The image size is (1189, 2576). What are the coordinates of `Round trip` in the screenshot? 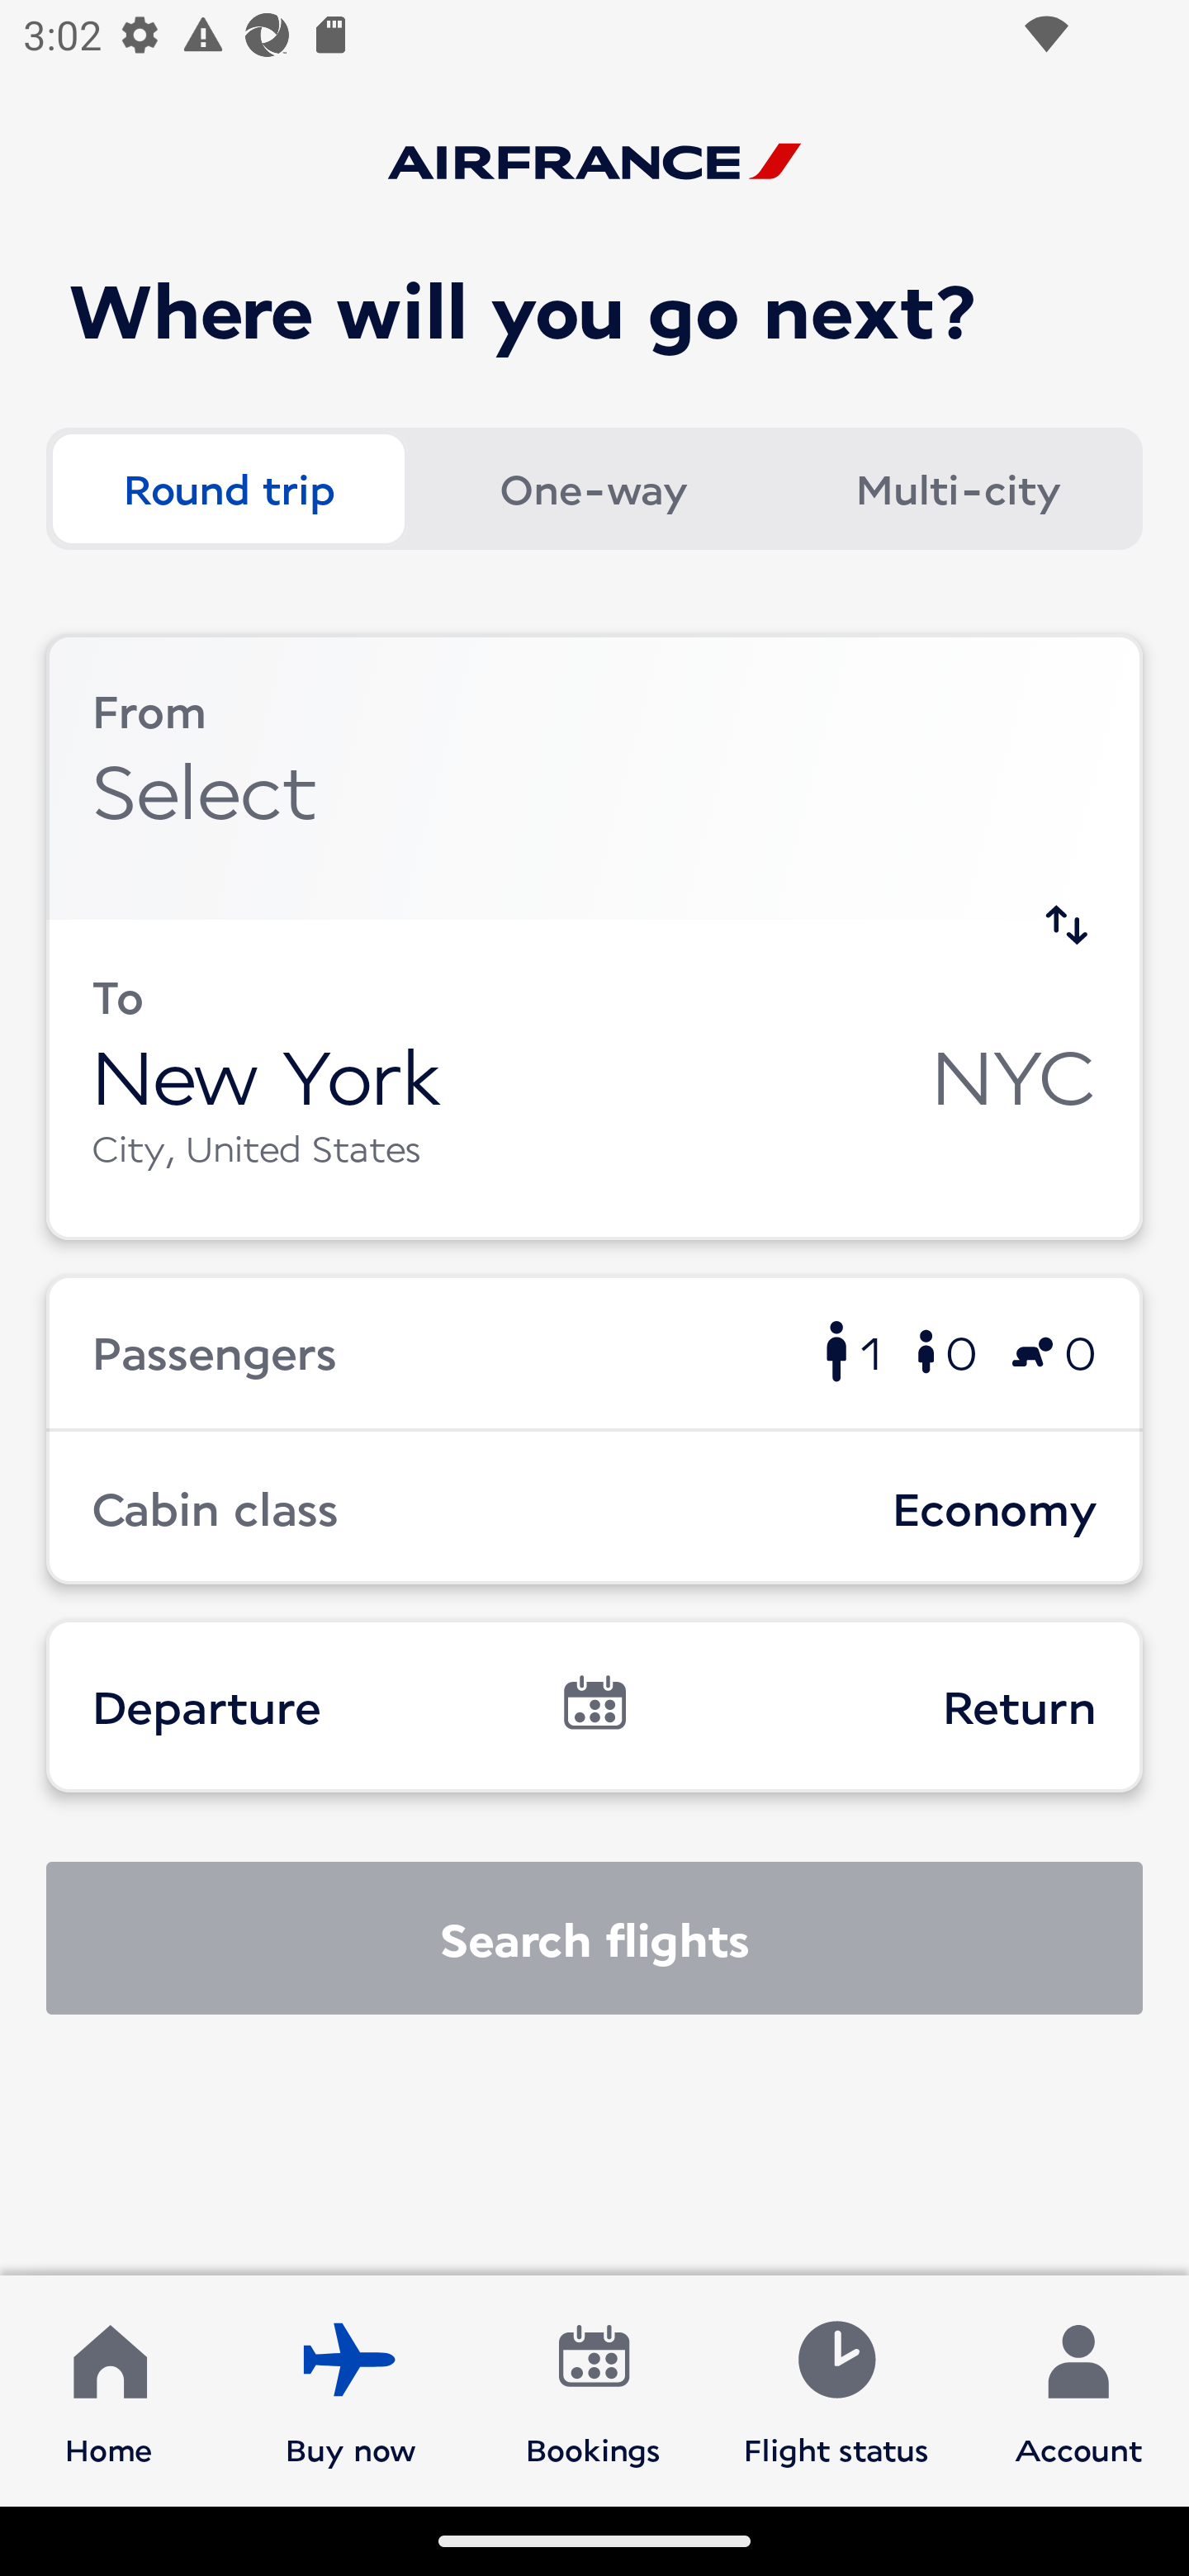 It's located at (228, 489).